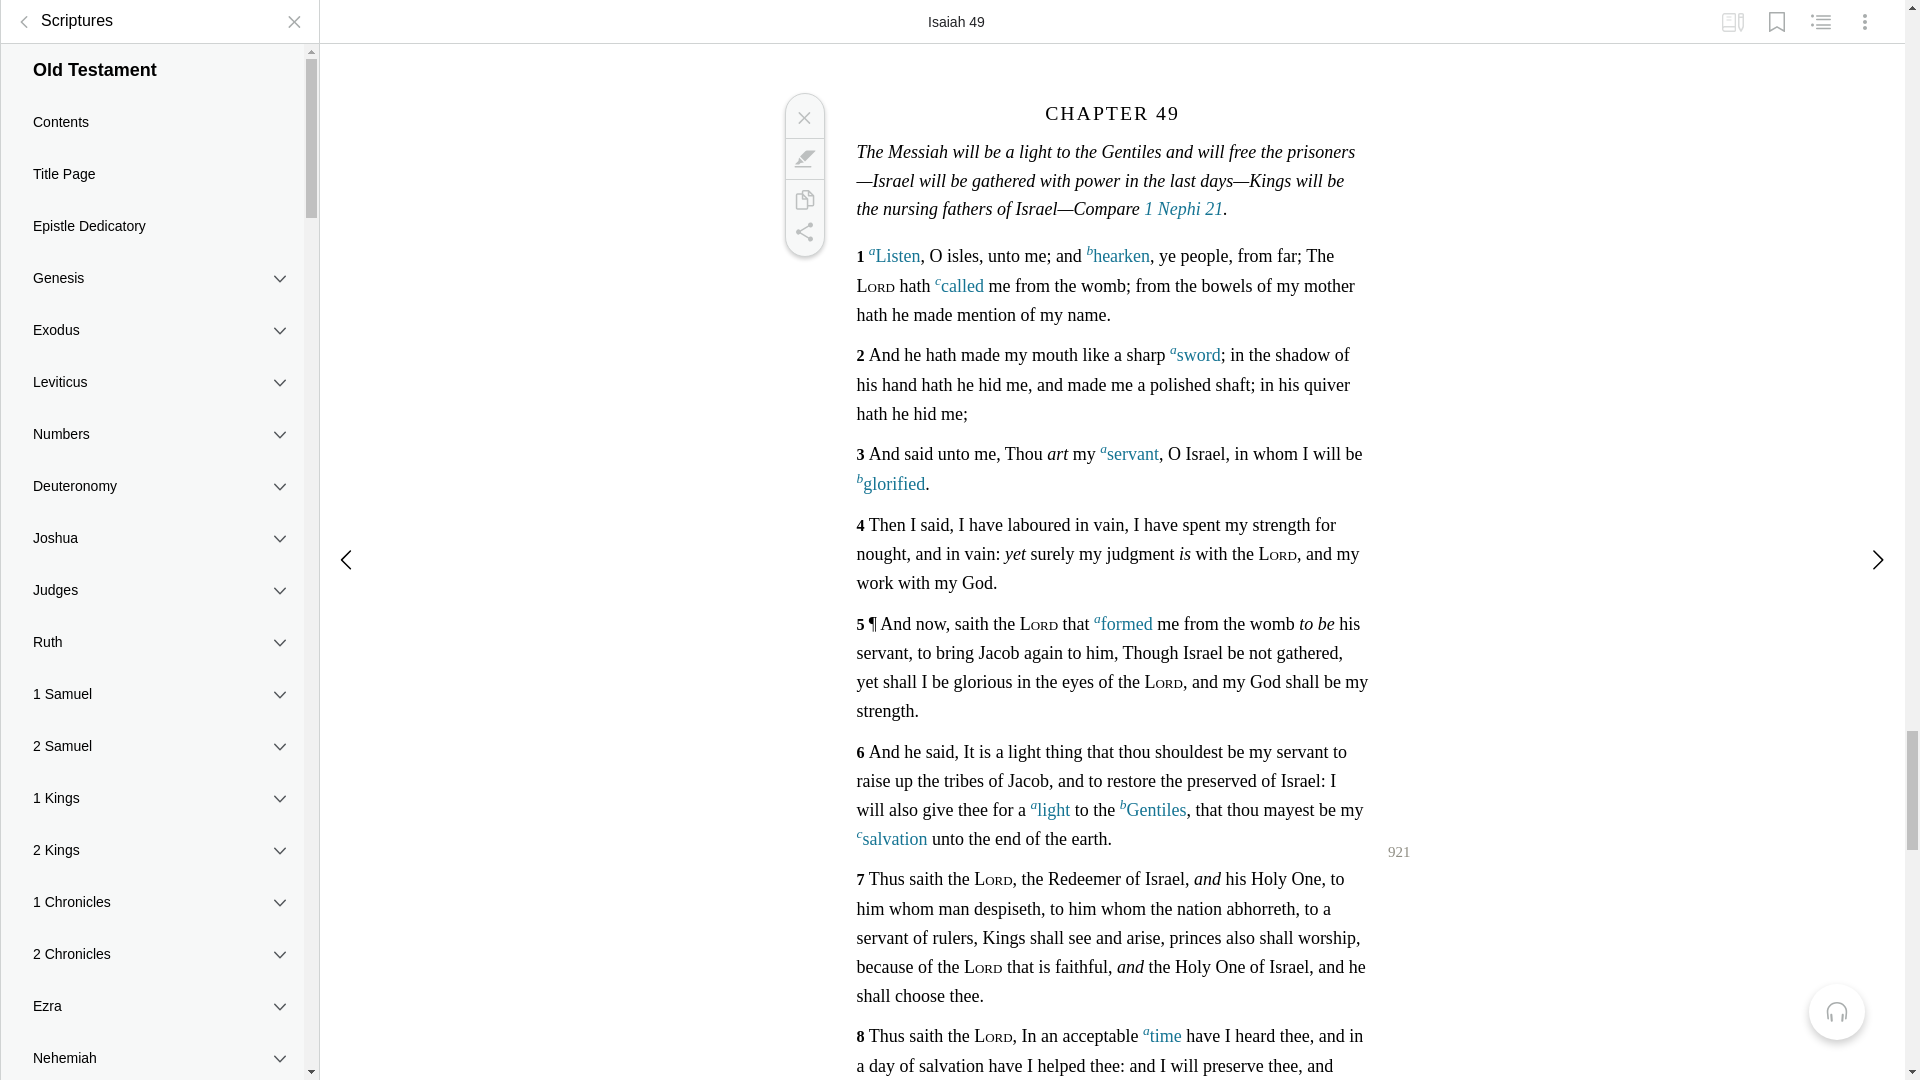 Image resolution: width=1920 pixels, height=1080 pixels. I want to click on 1 Samuel, so click(152, 679).